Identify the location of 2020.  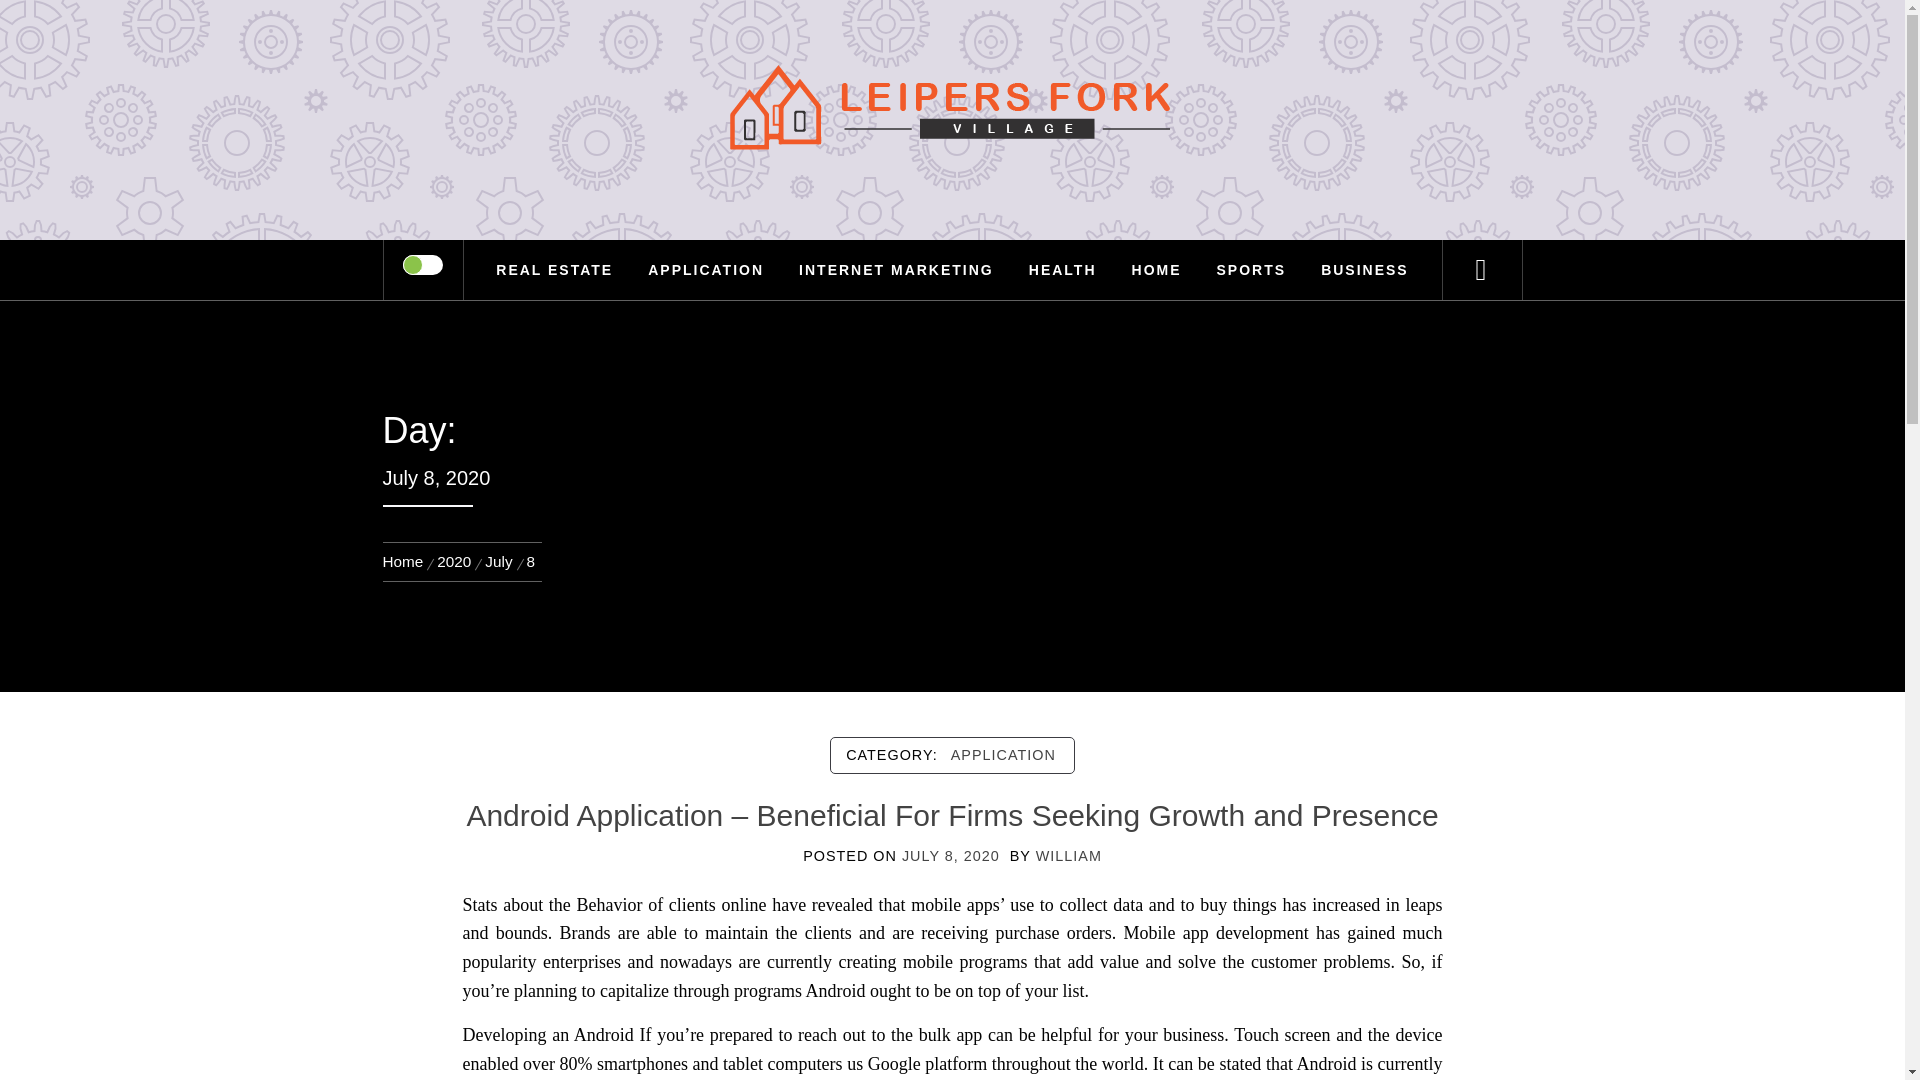
(454, 561).